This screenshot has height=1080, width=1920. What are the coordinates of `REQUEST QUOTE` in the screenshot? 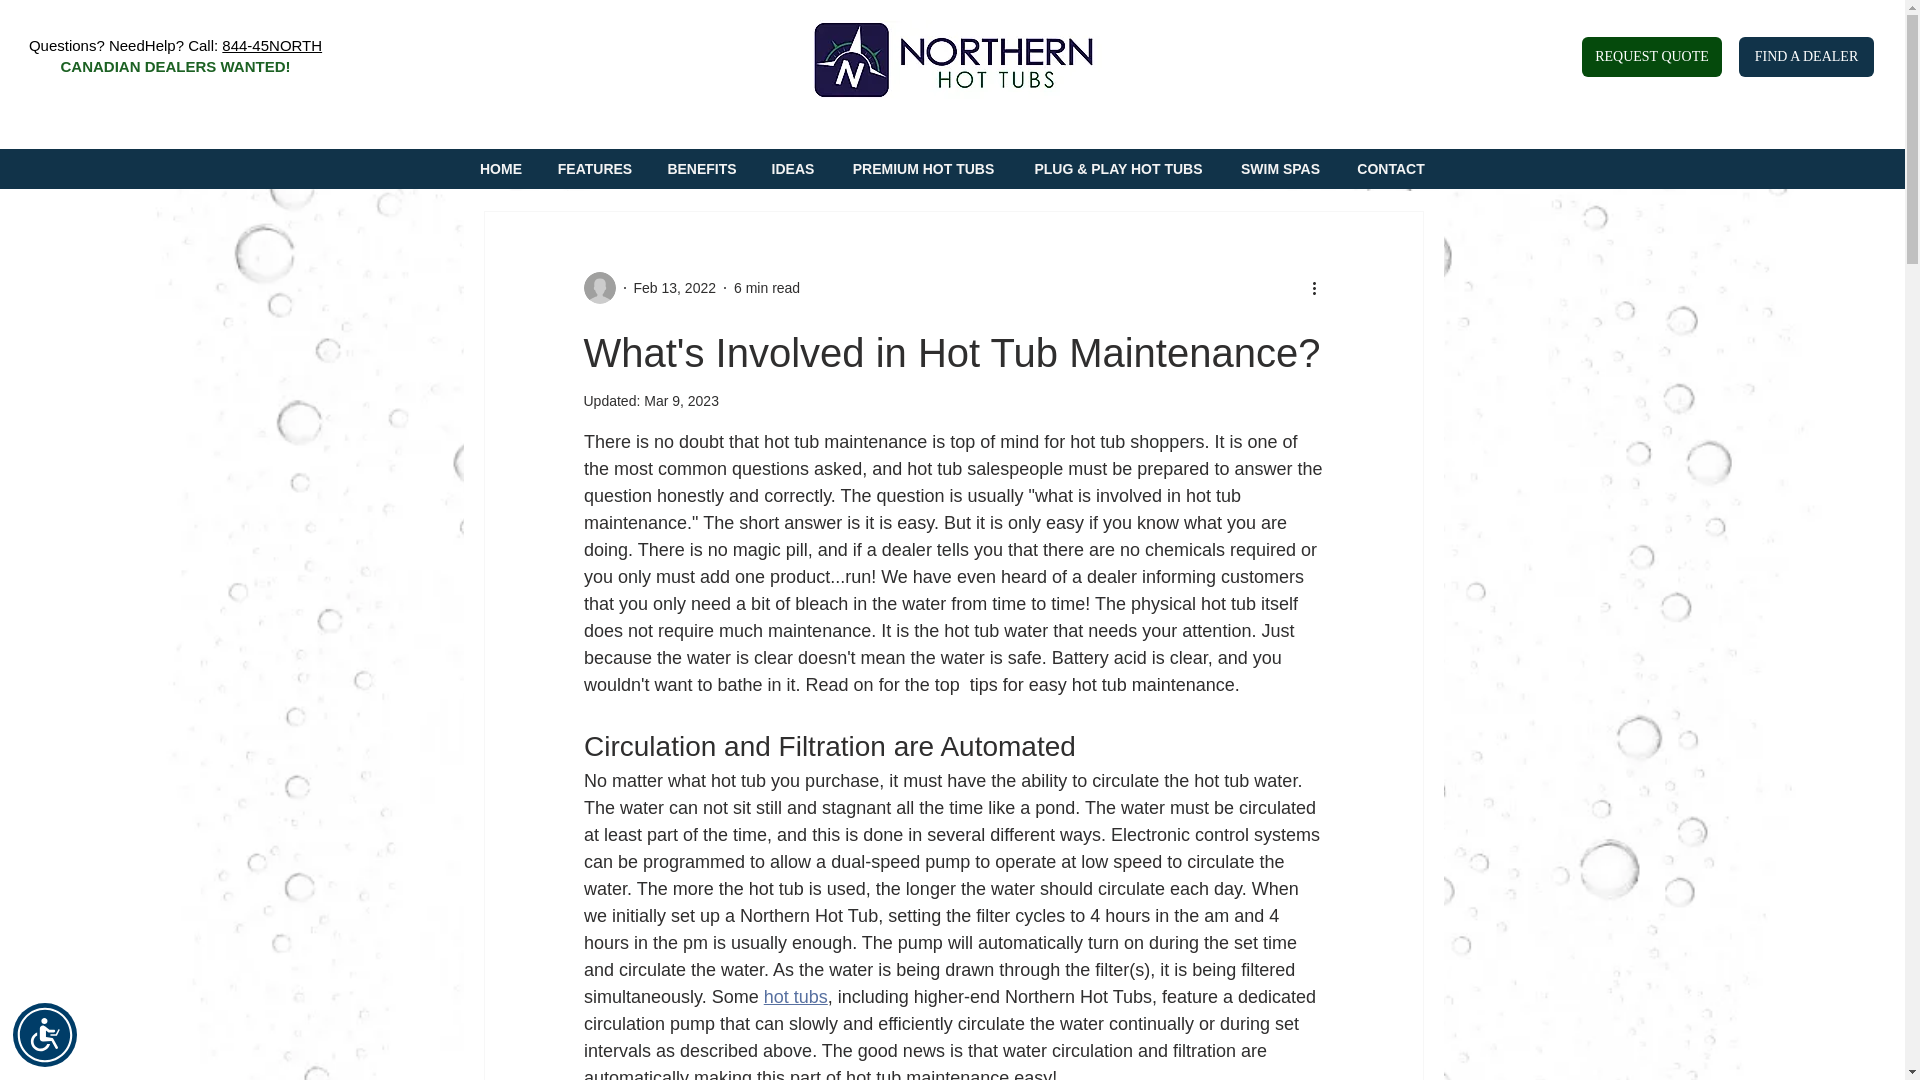 It's located at (1652, 56).